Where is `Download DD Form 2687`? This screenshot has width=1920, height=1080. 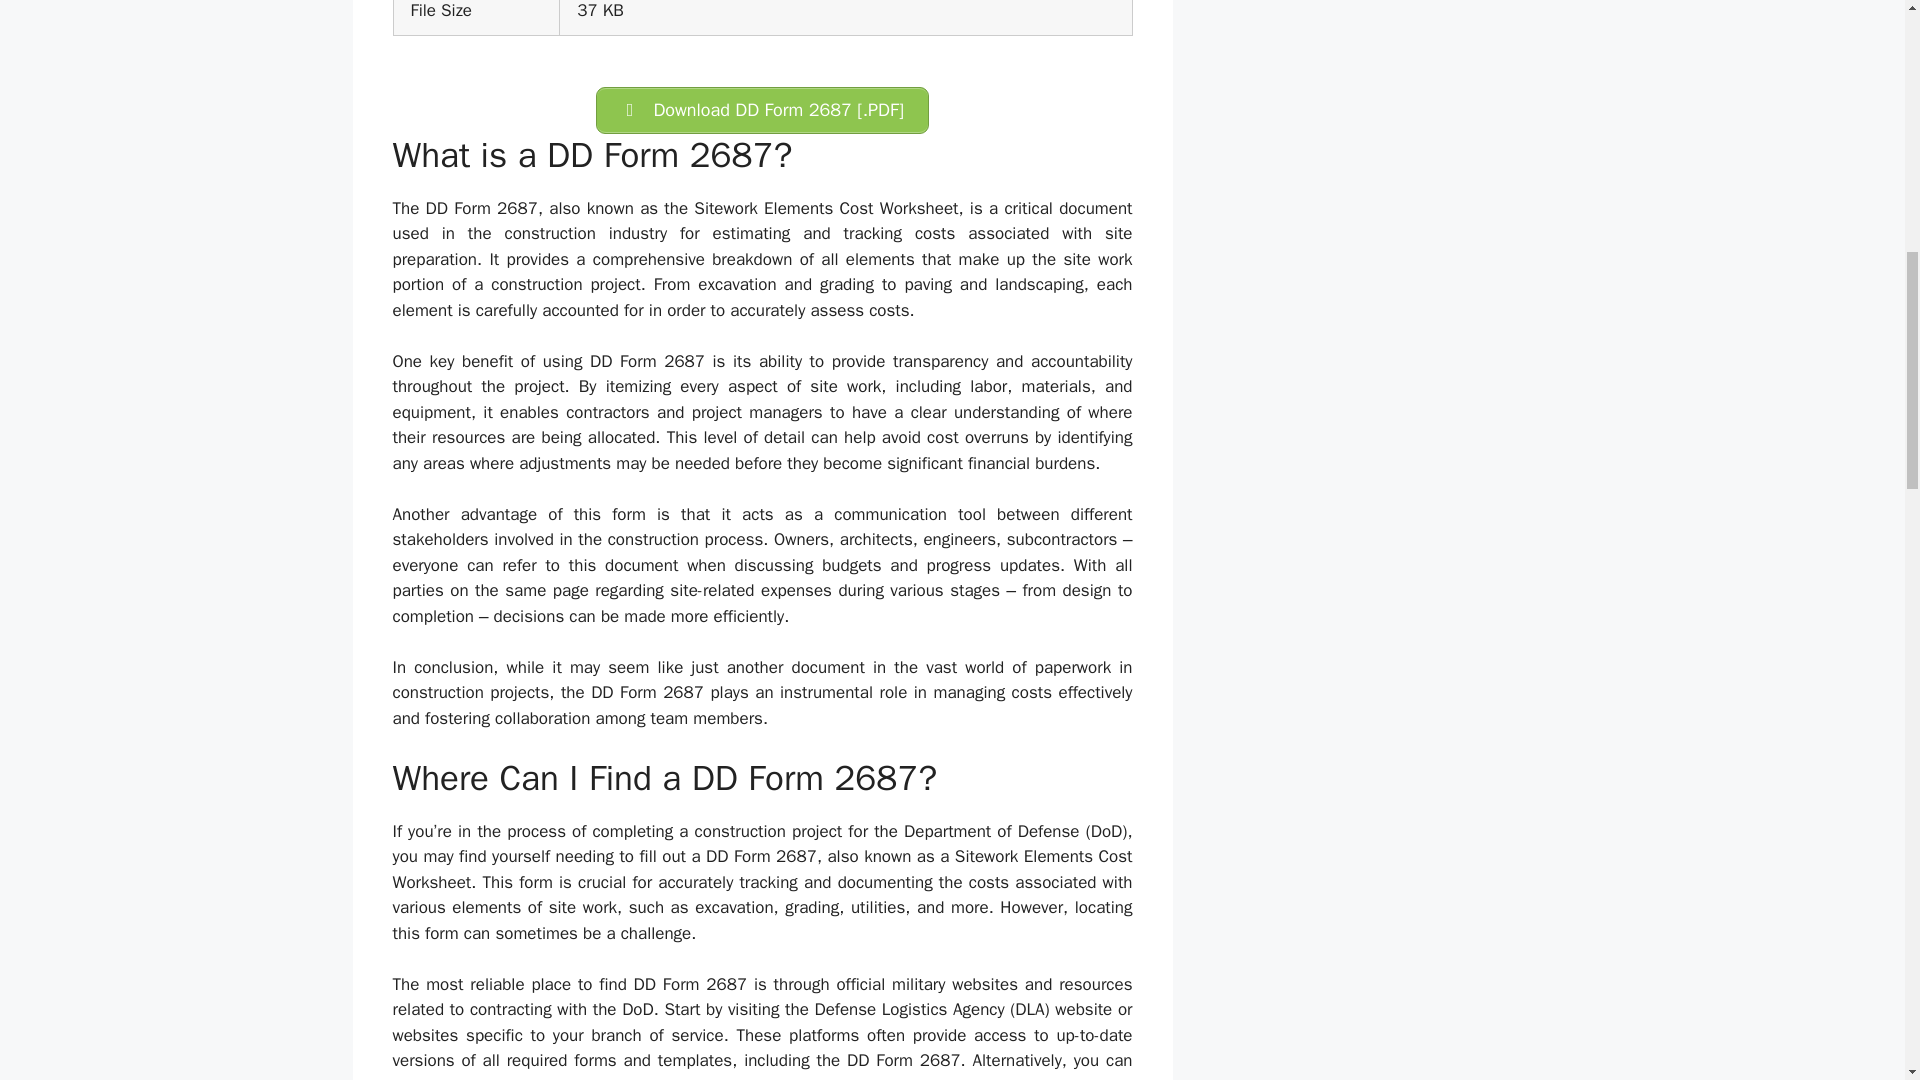 Download DD Form 2687 is located at coordinates (762, 110).